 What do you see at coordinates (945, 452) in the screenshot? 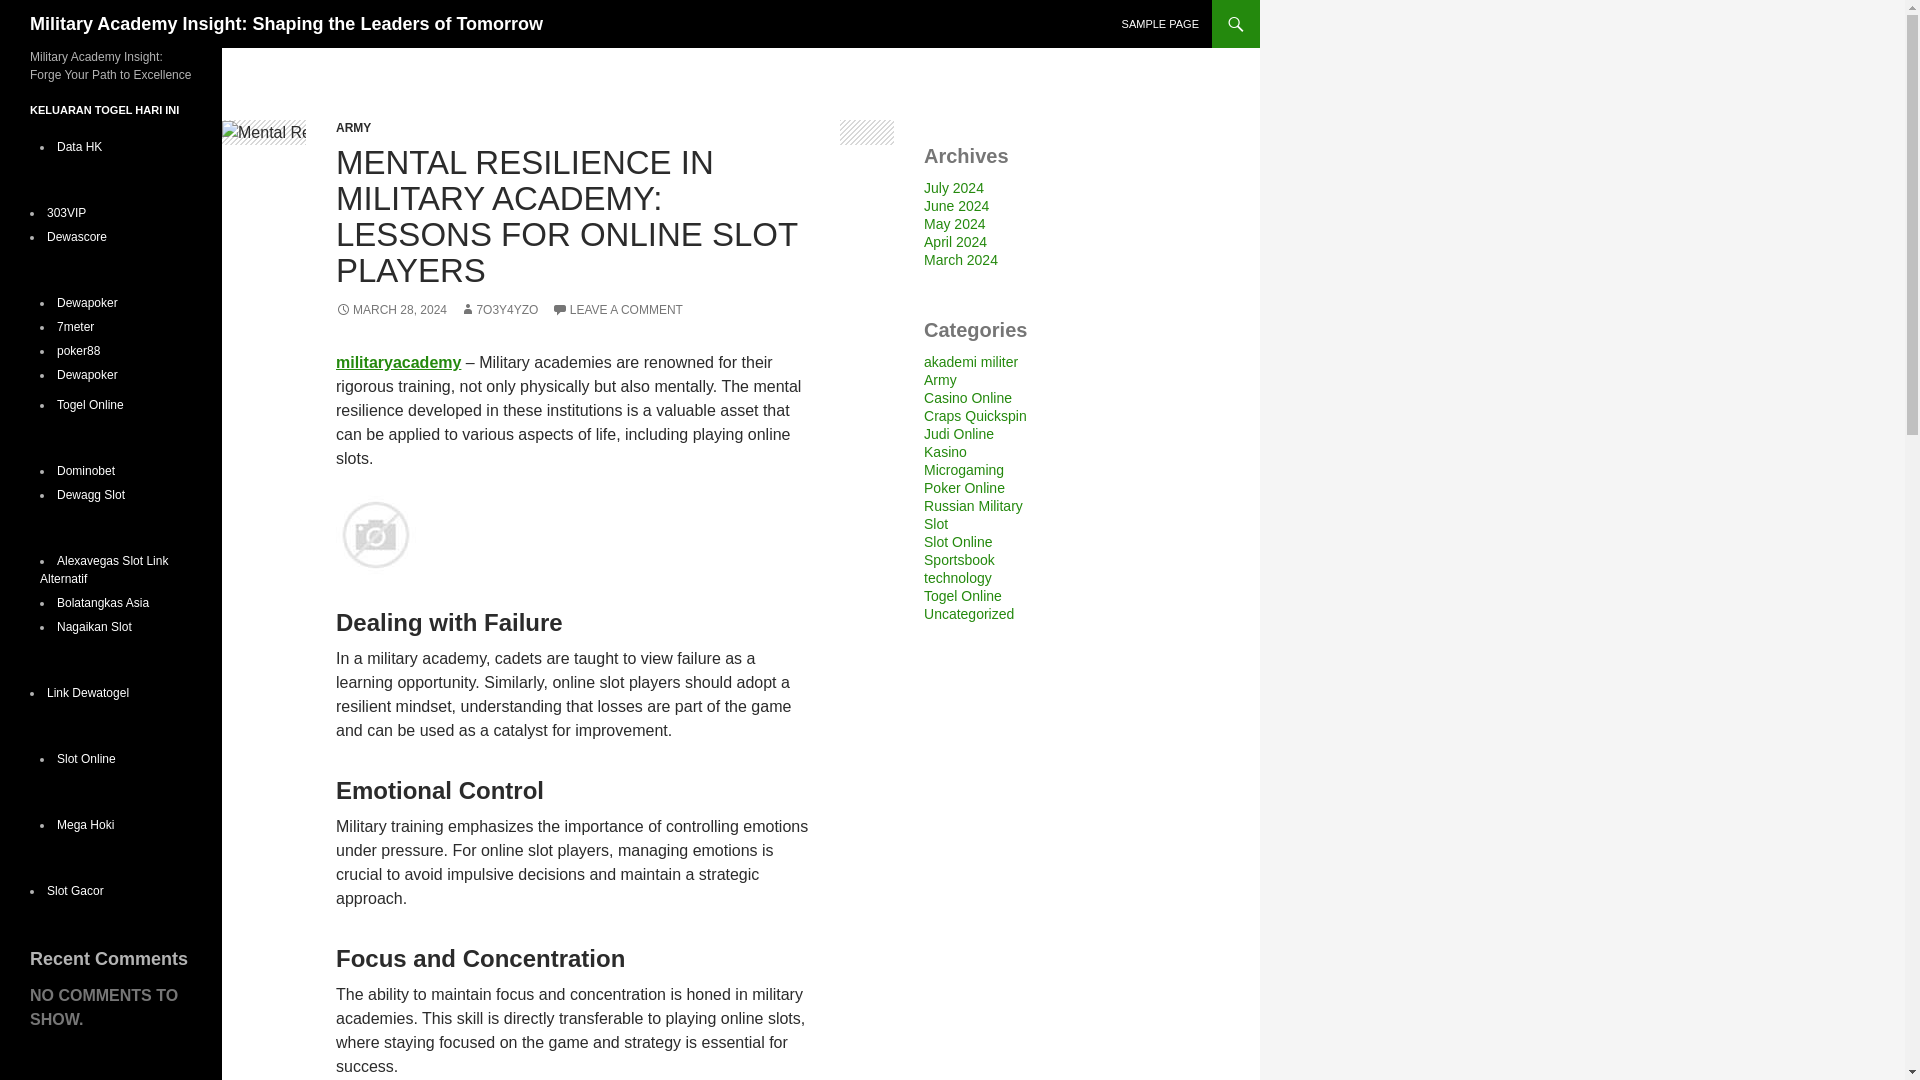
I see `Kasino` at bounding box center [945, 452].